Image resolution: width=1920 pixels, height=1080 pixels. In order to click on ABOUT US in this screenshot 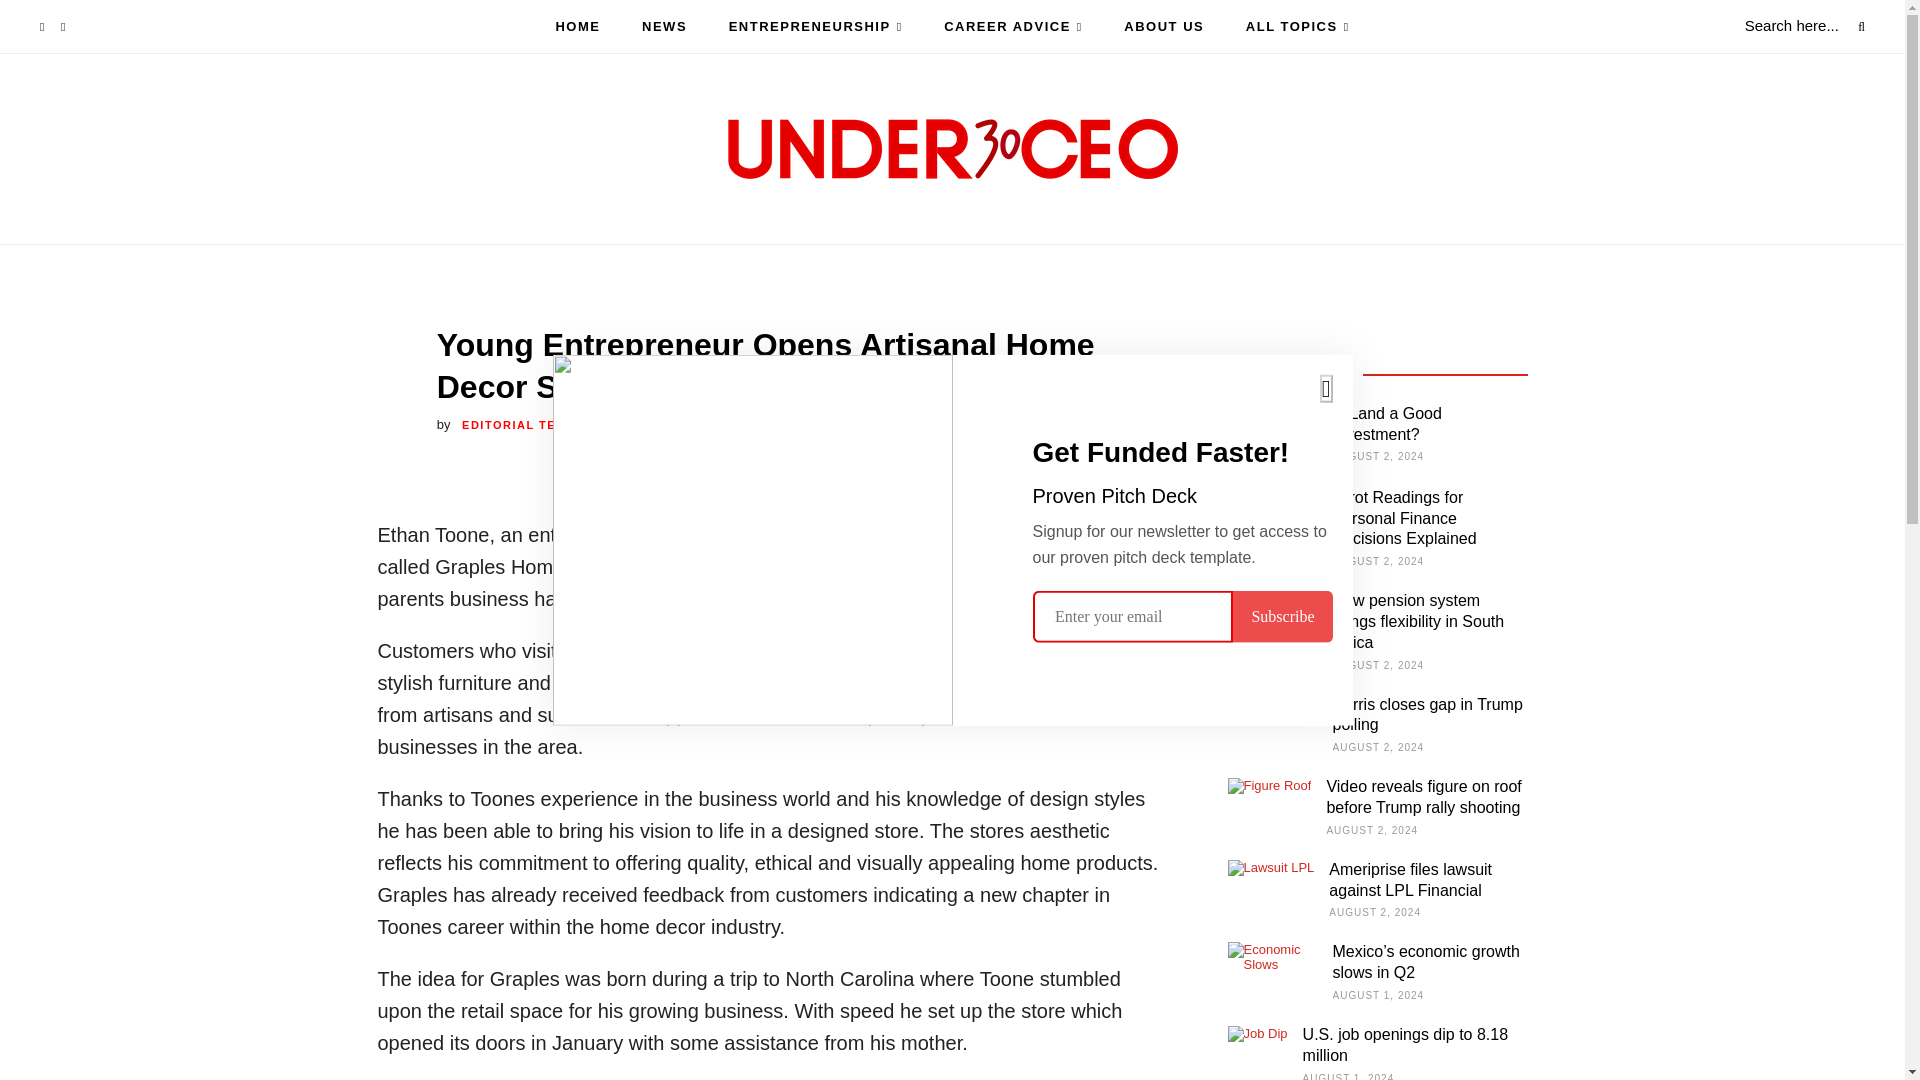, I will do `click(1163, 26)`.